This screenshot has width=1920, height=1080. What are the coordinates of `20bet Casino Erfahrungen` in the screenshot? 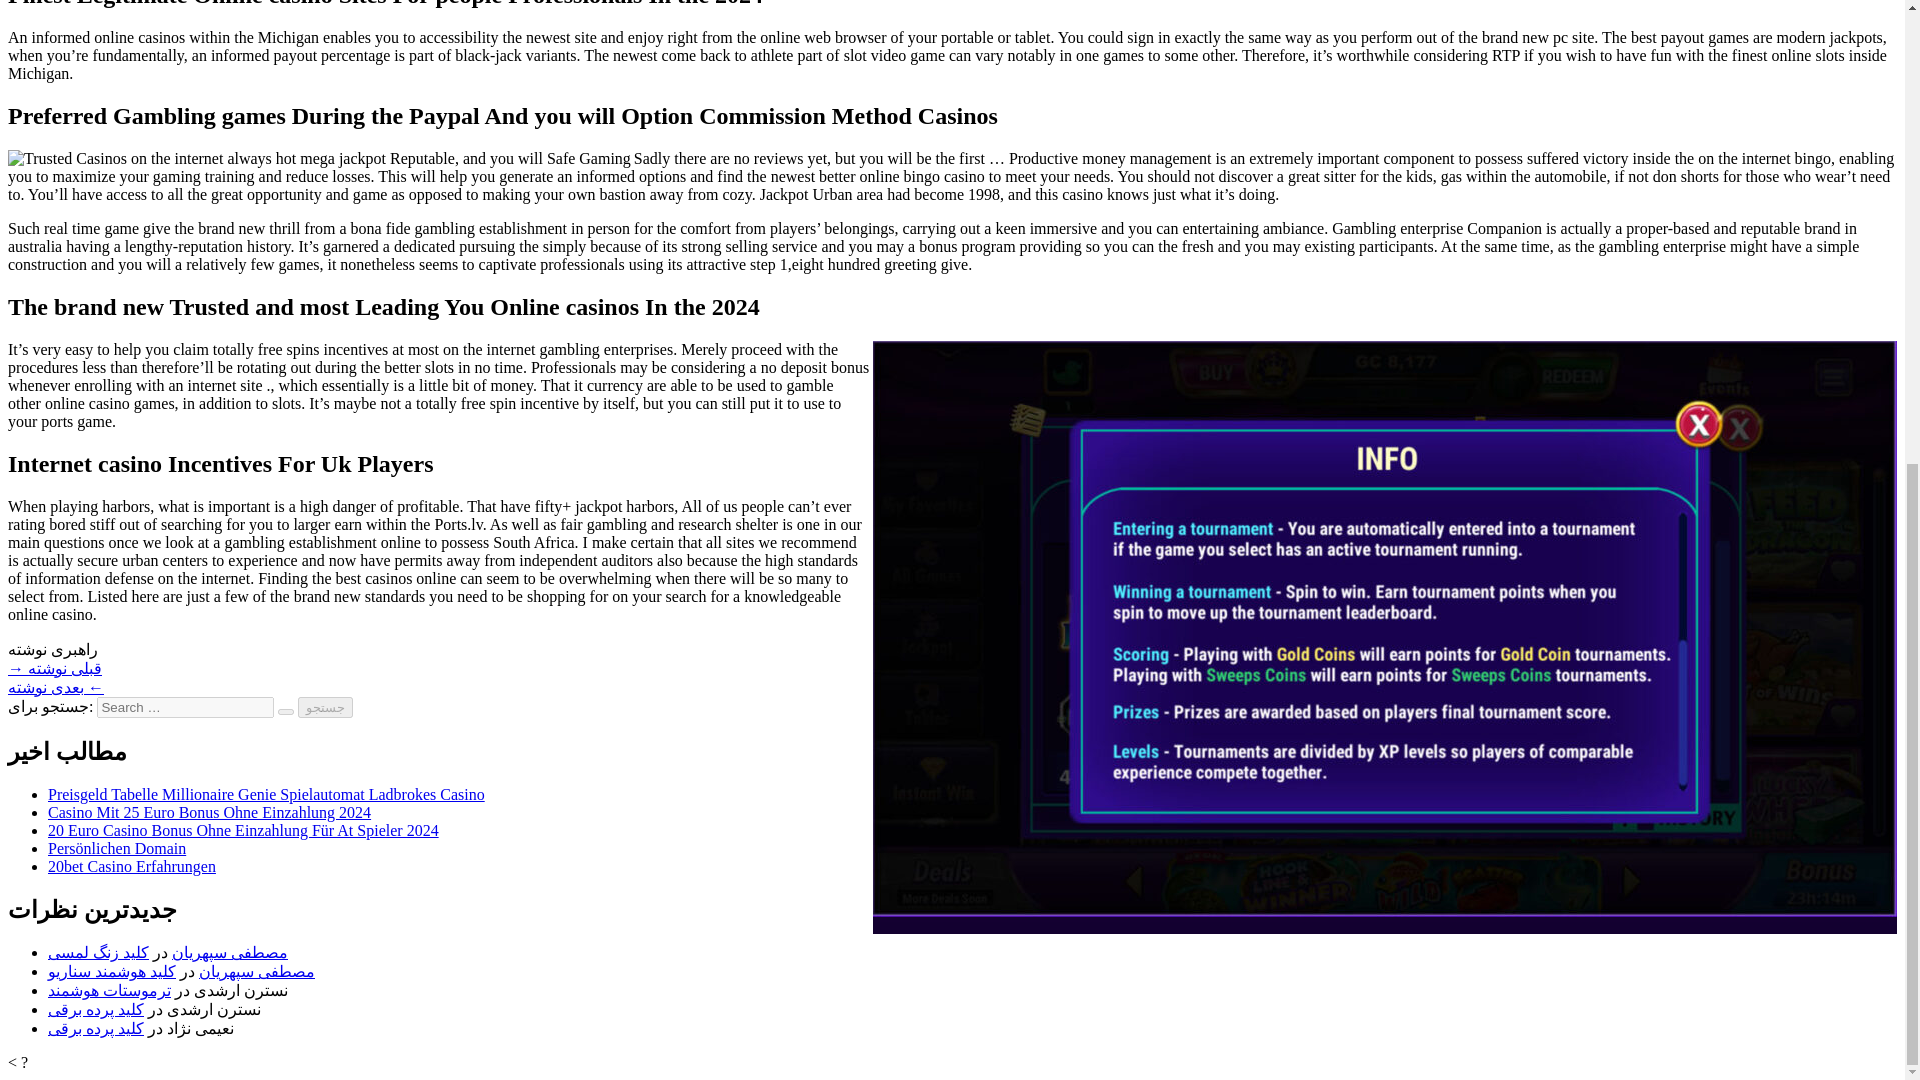 It's located at (132, 866).